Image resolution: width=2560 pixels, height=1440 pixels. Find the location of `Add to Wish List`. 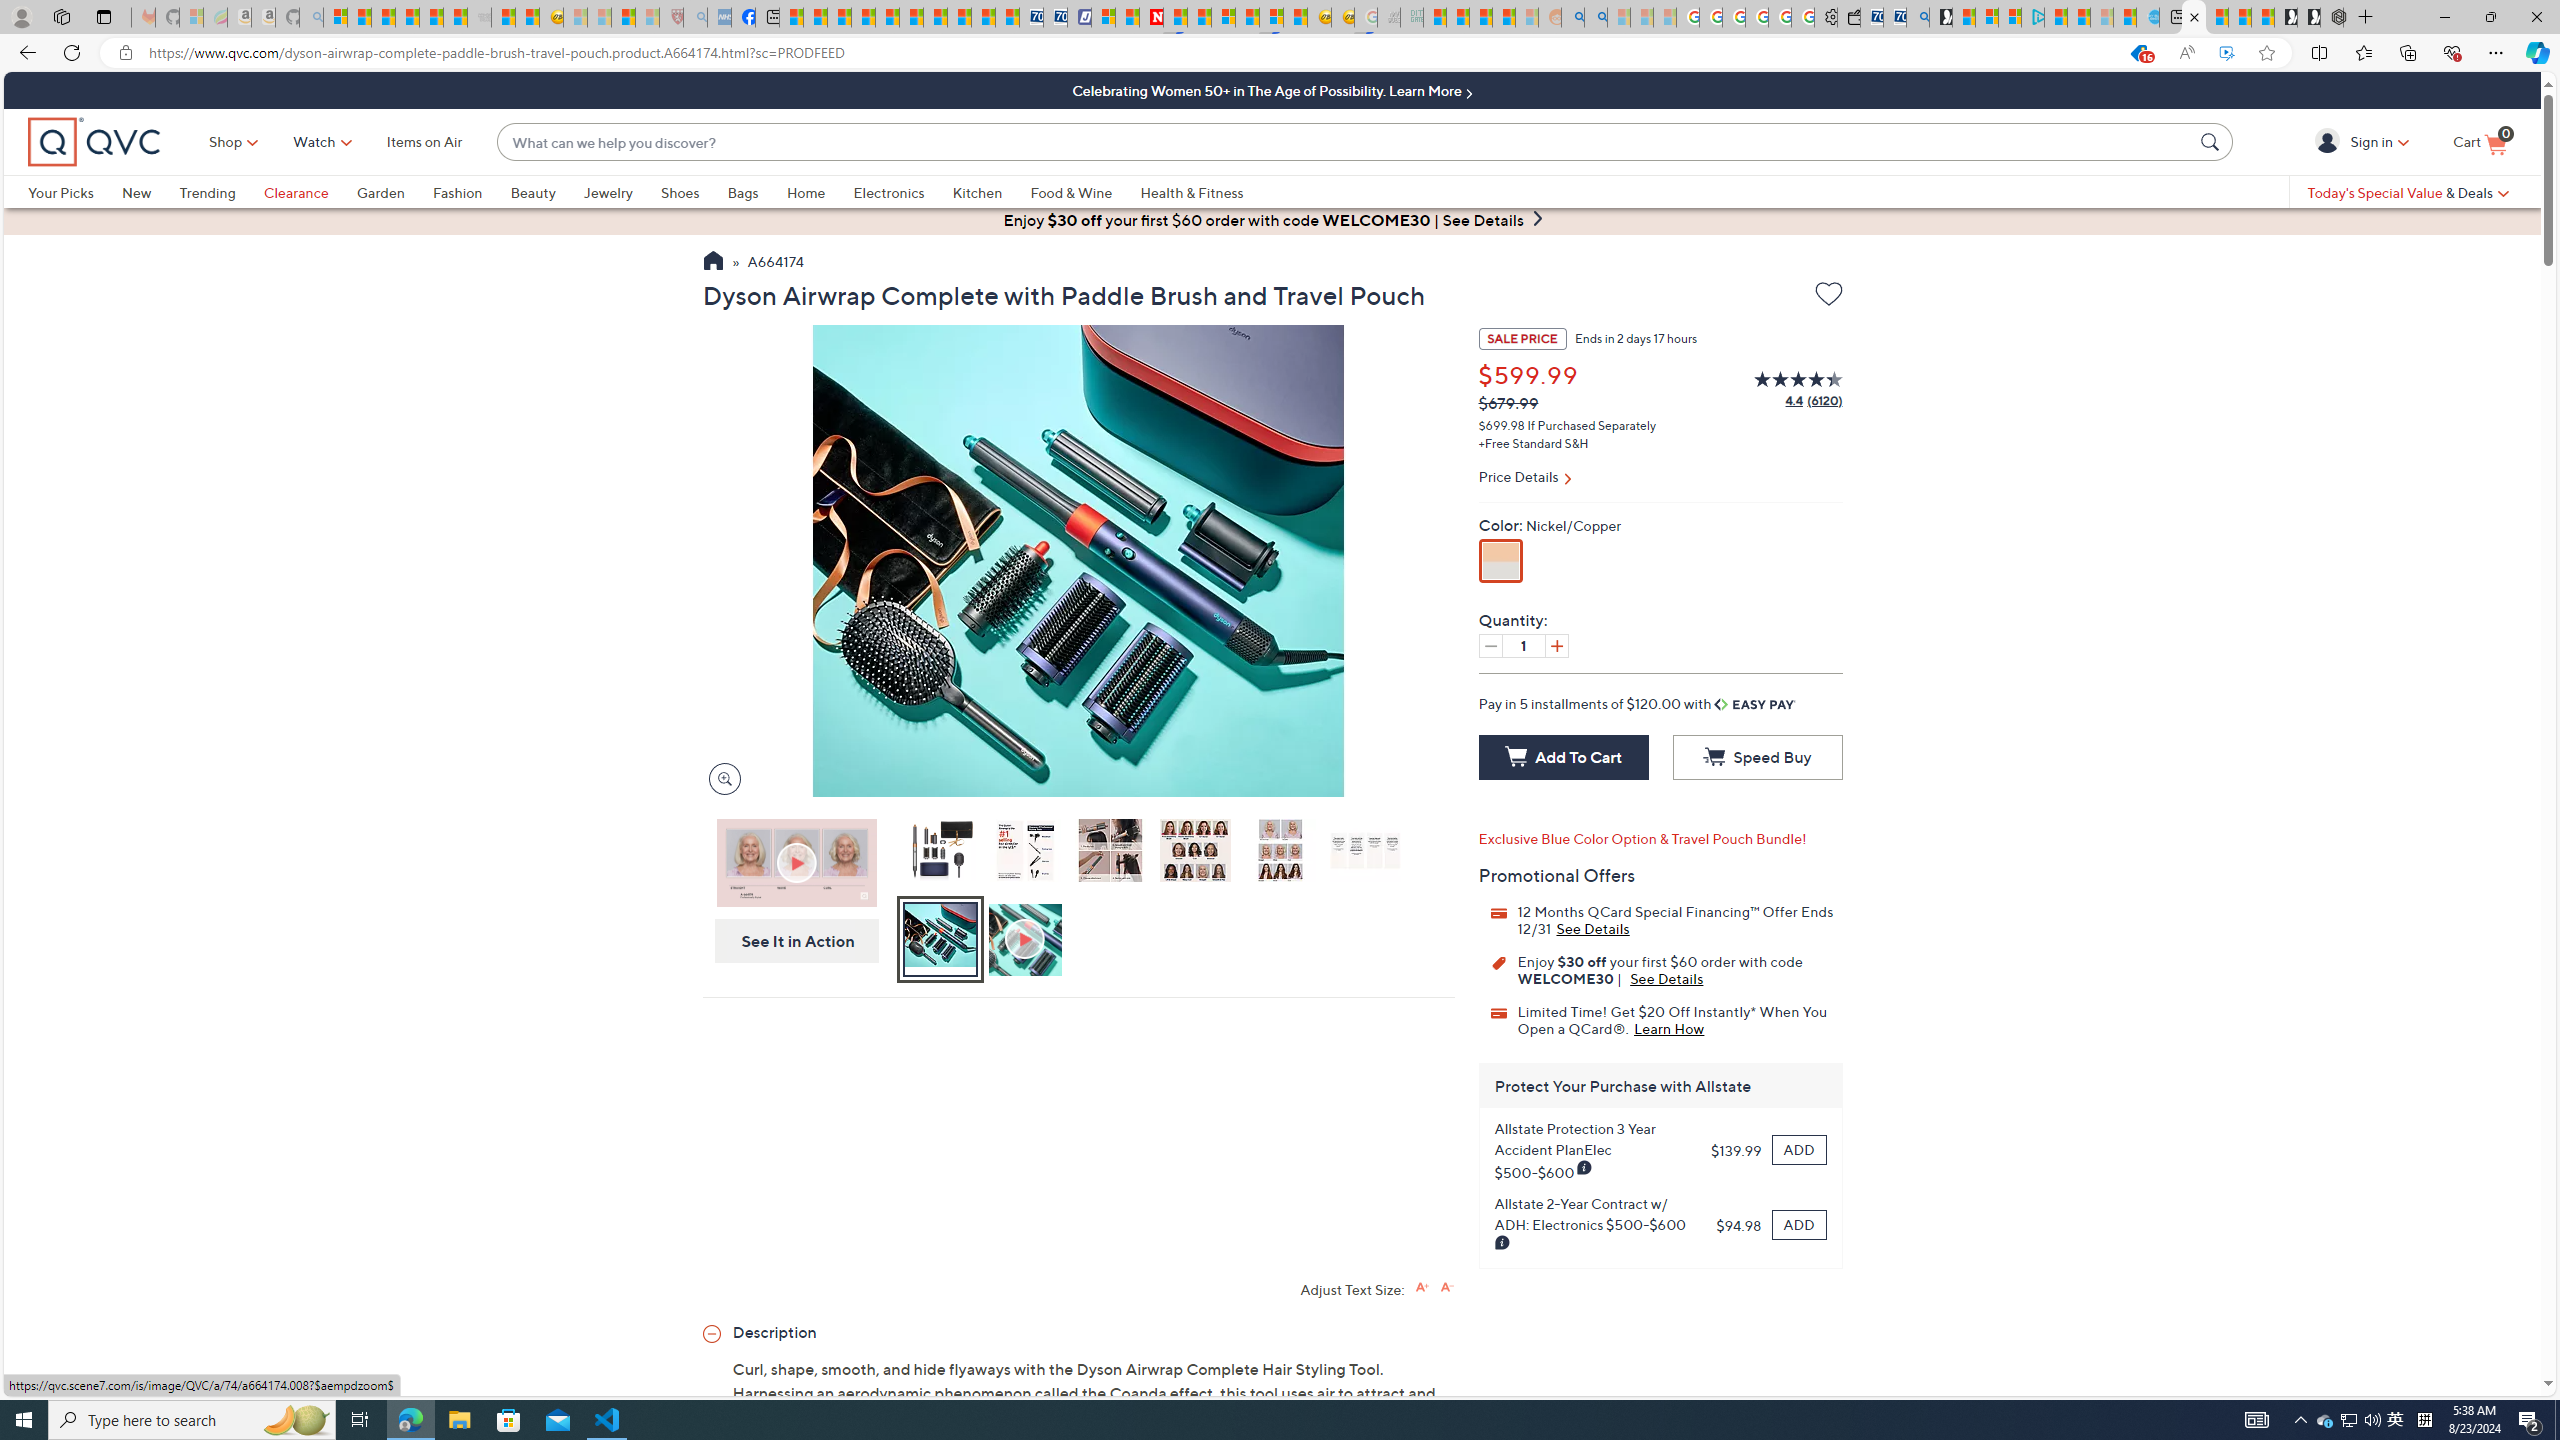

Add to Wish List is located at coordinates (1829, 297).